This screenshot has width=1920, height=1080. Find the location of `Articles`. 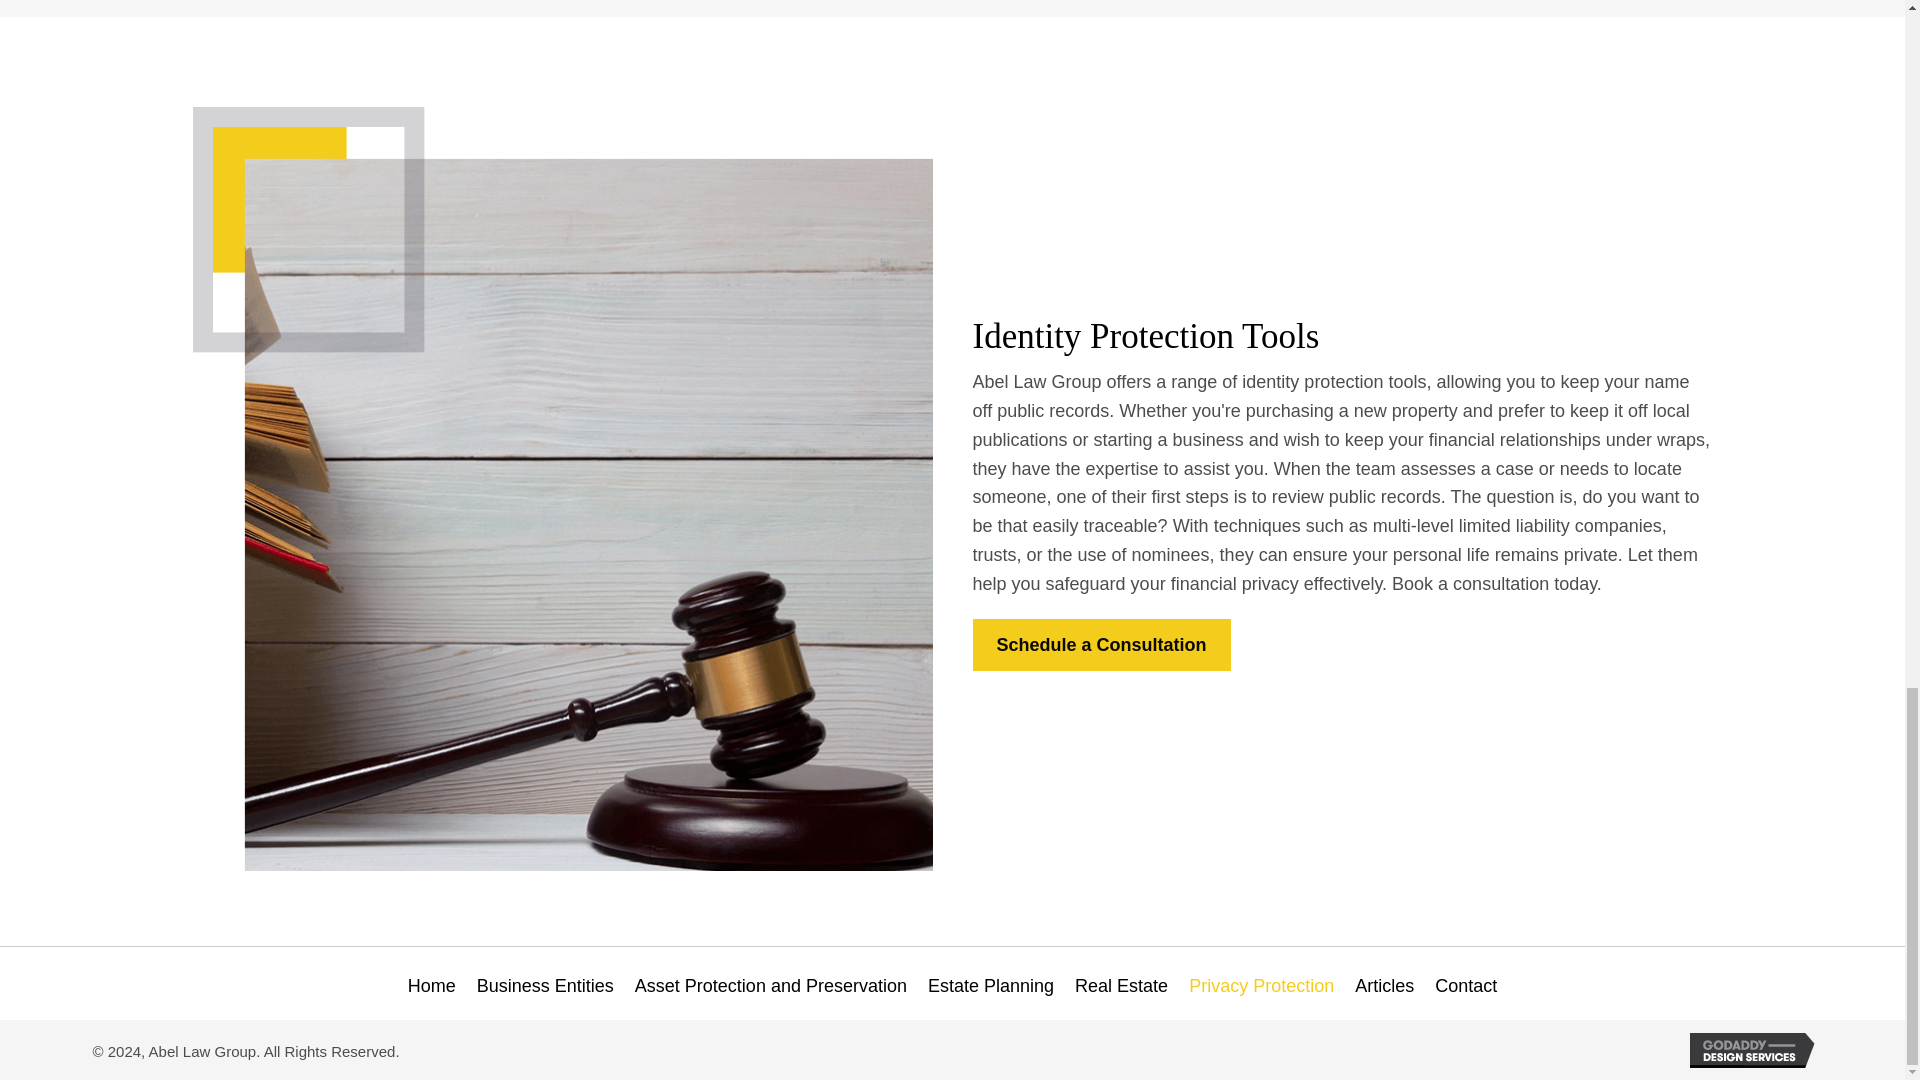

Articles is located at coordinates (1384, 986).